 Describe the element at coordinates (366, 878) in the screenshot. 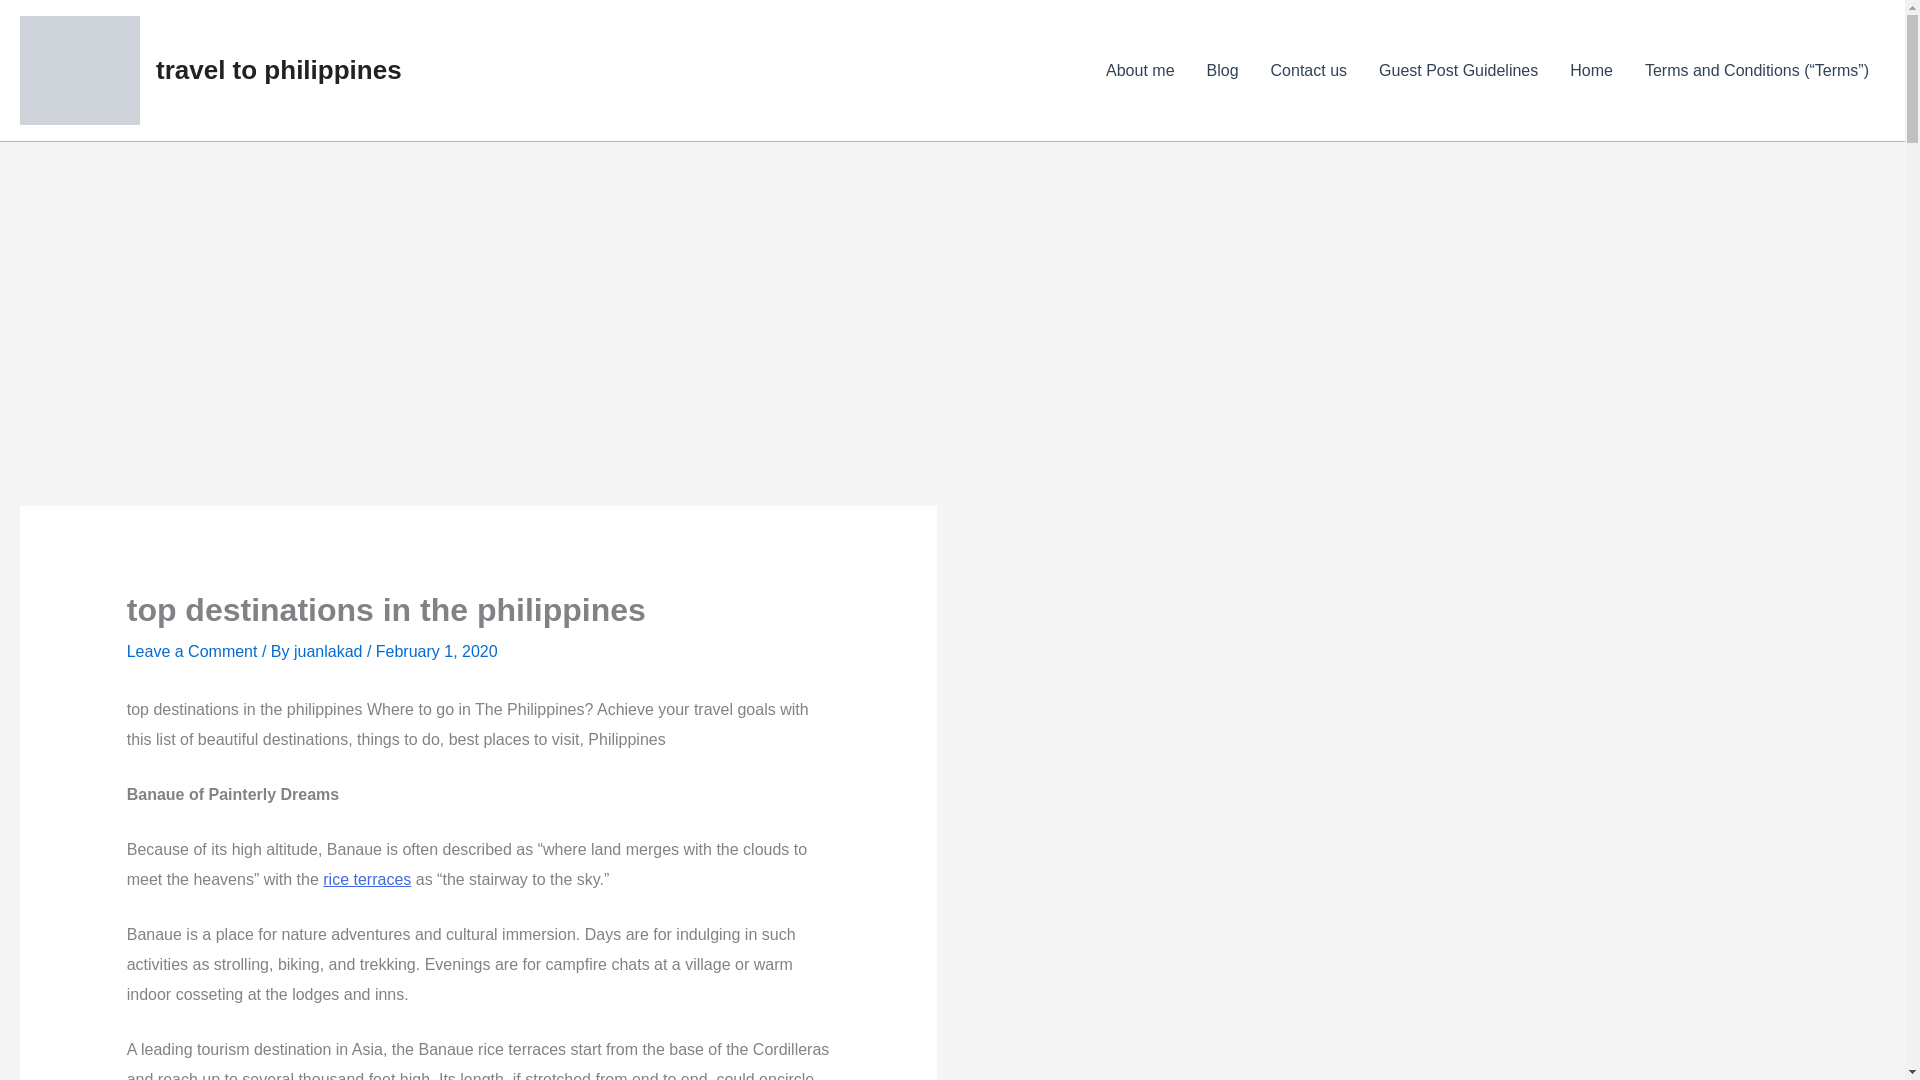

I see `rice terraces` at that location.